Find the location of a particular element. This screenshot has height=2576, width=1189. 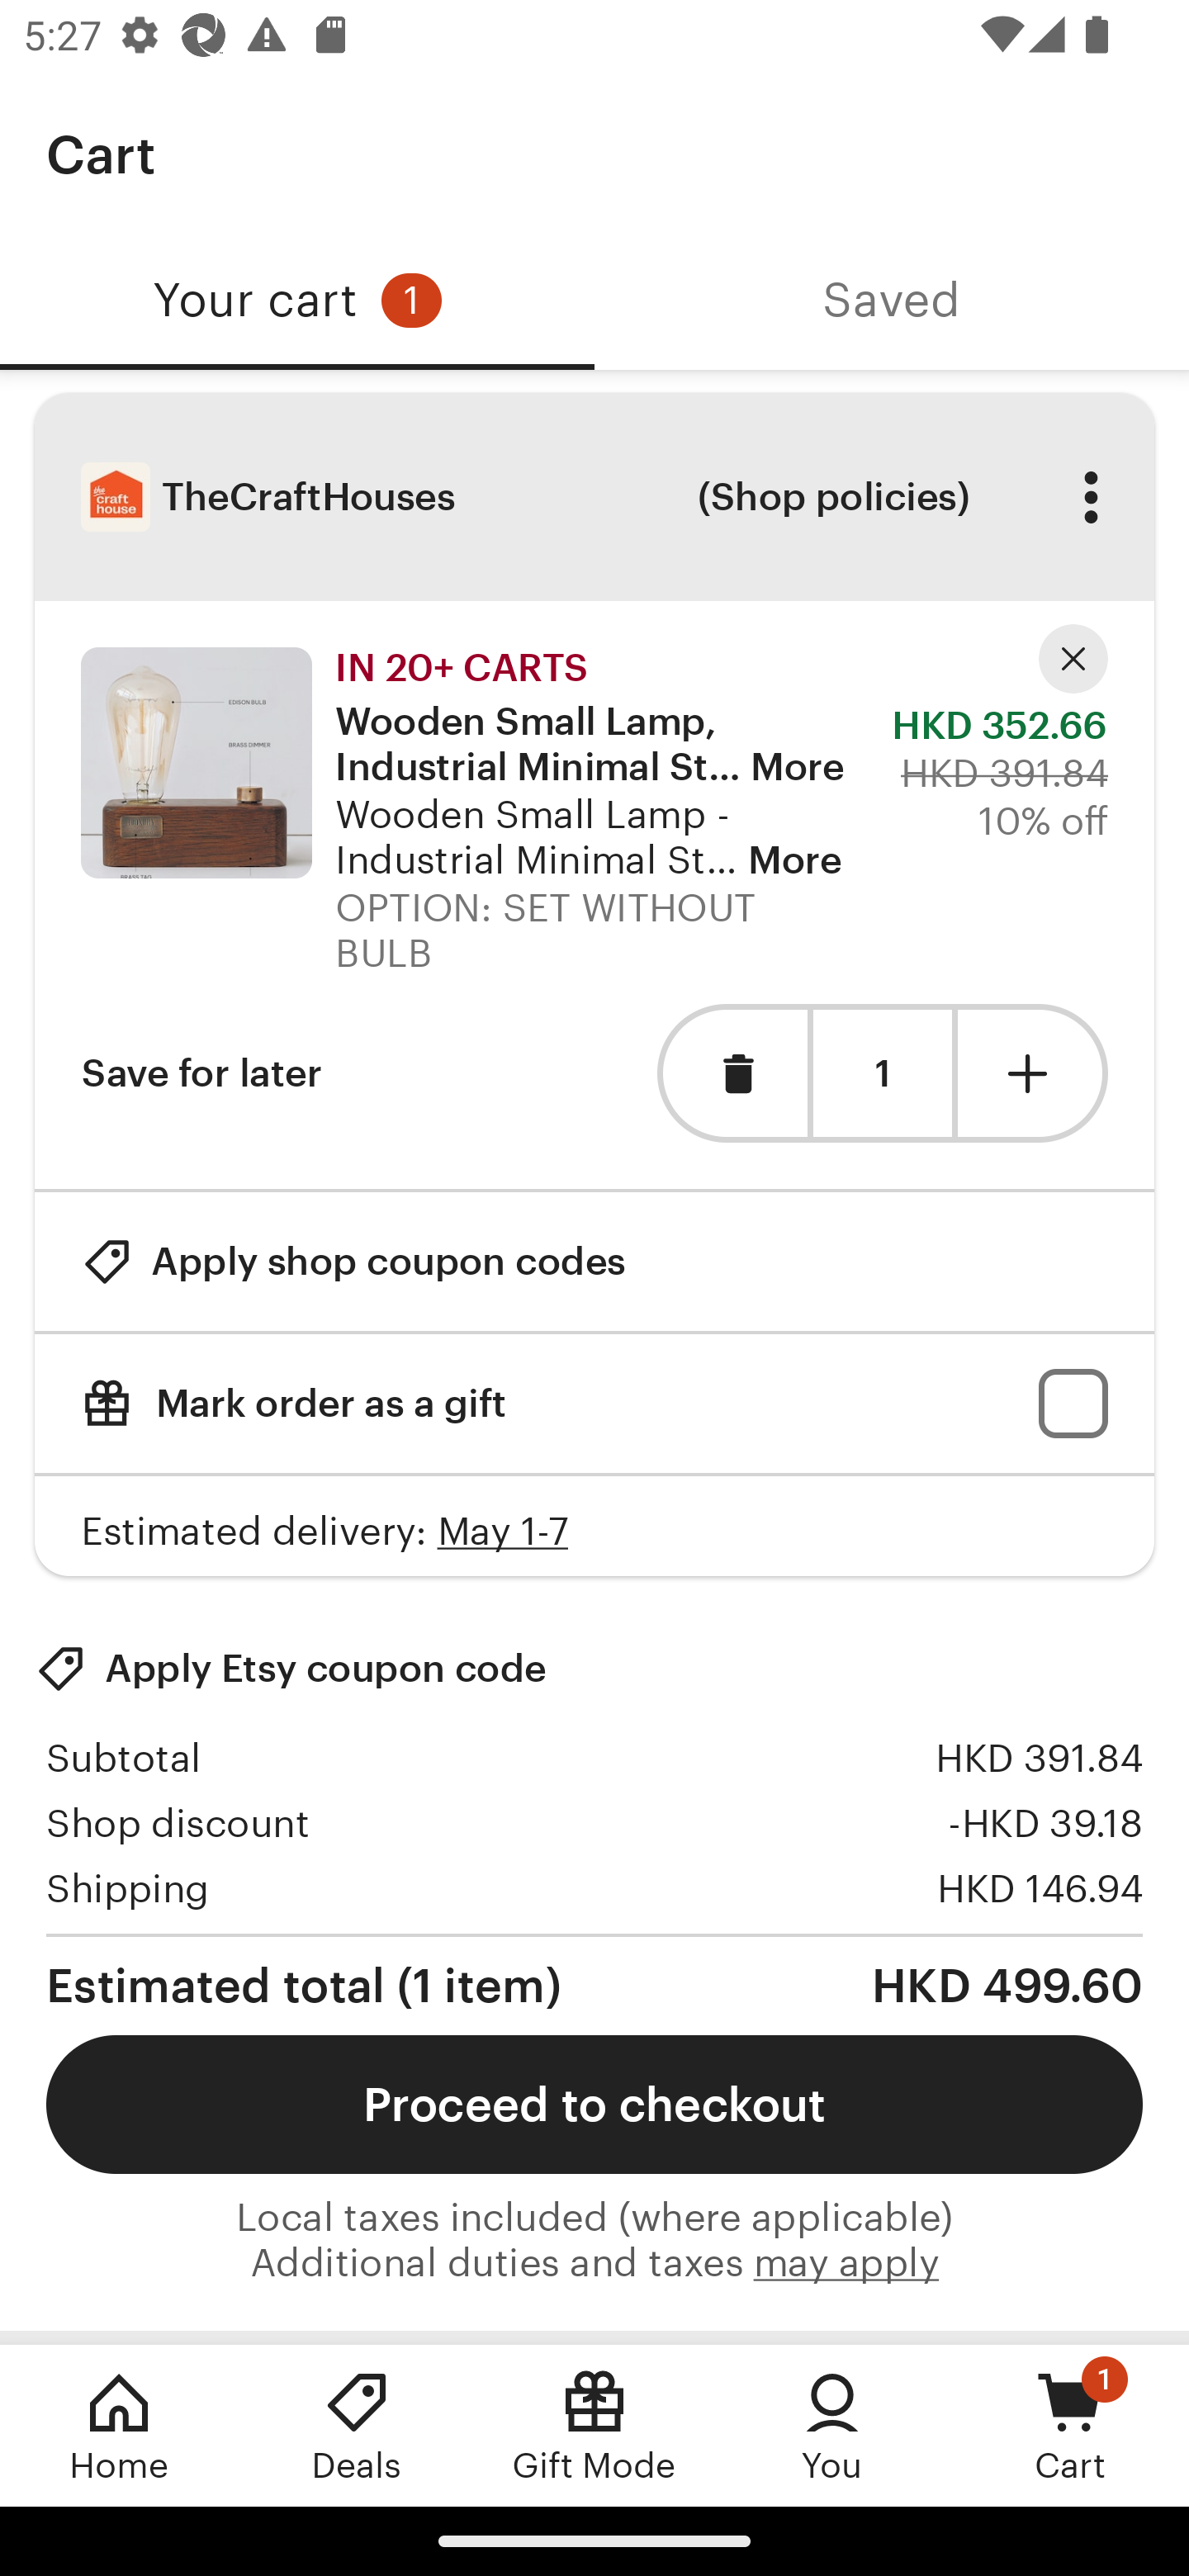

Saved, tab 2 of 2 Saved is located at coordinates (892, 301).